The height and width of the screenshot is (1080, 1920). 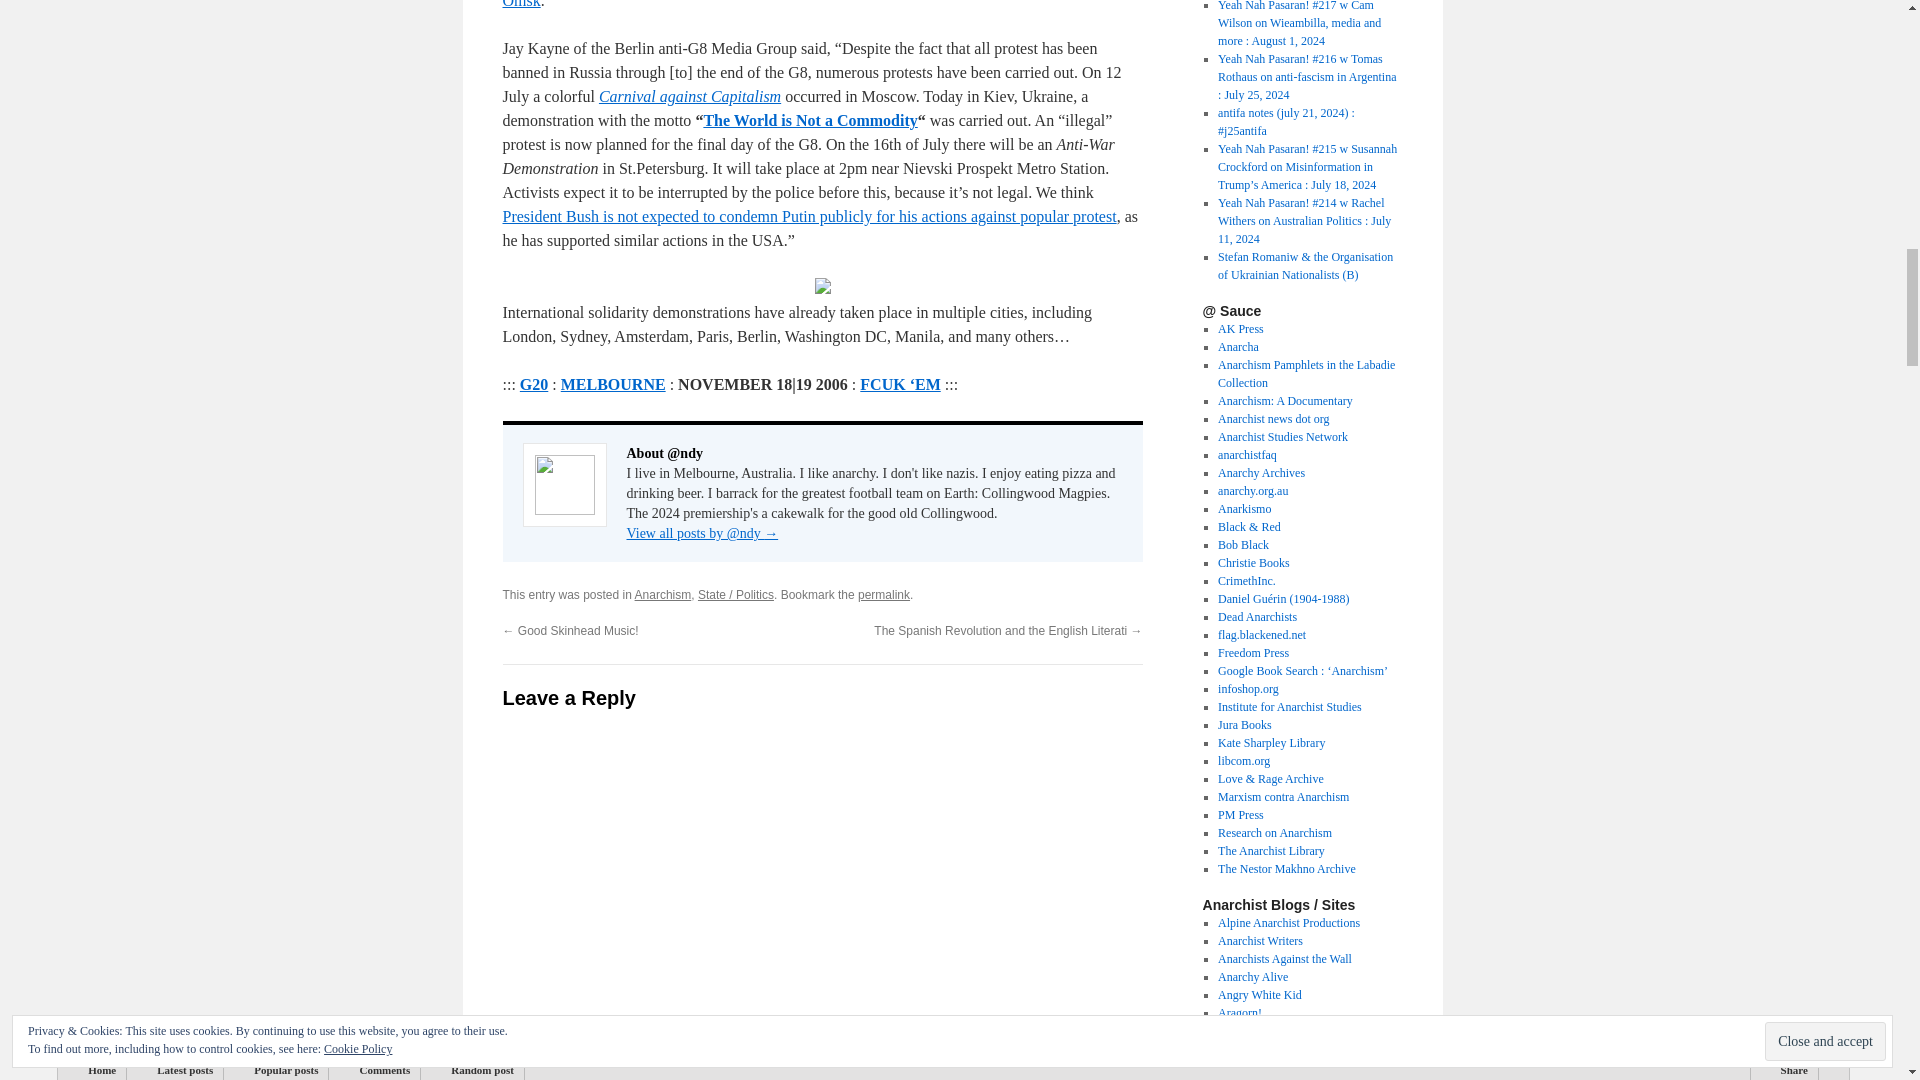 I want to click on Carnival against Capitalism, so click(x=690, y=96).